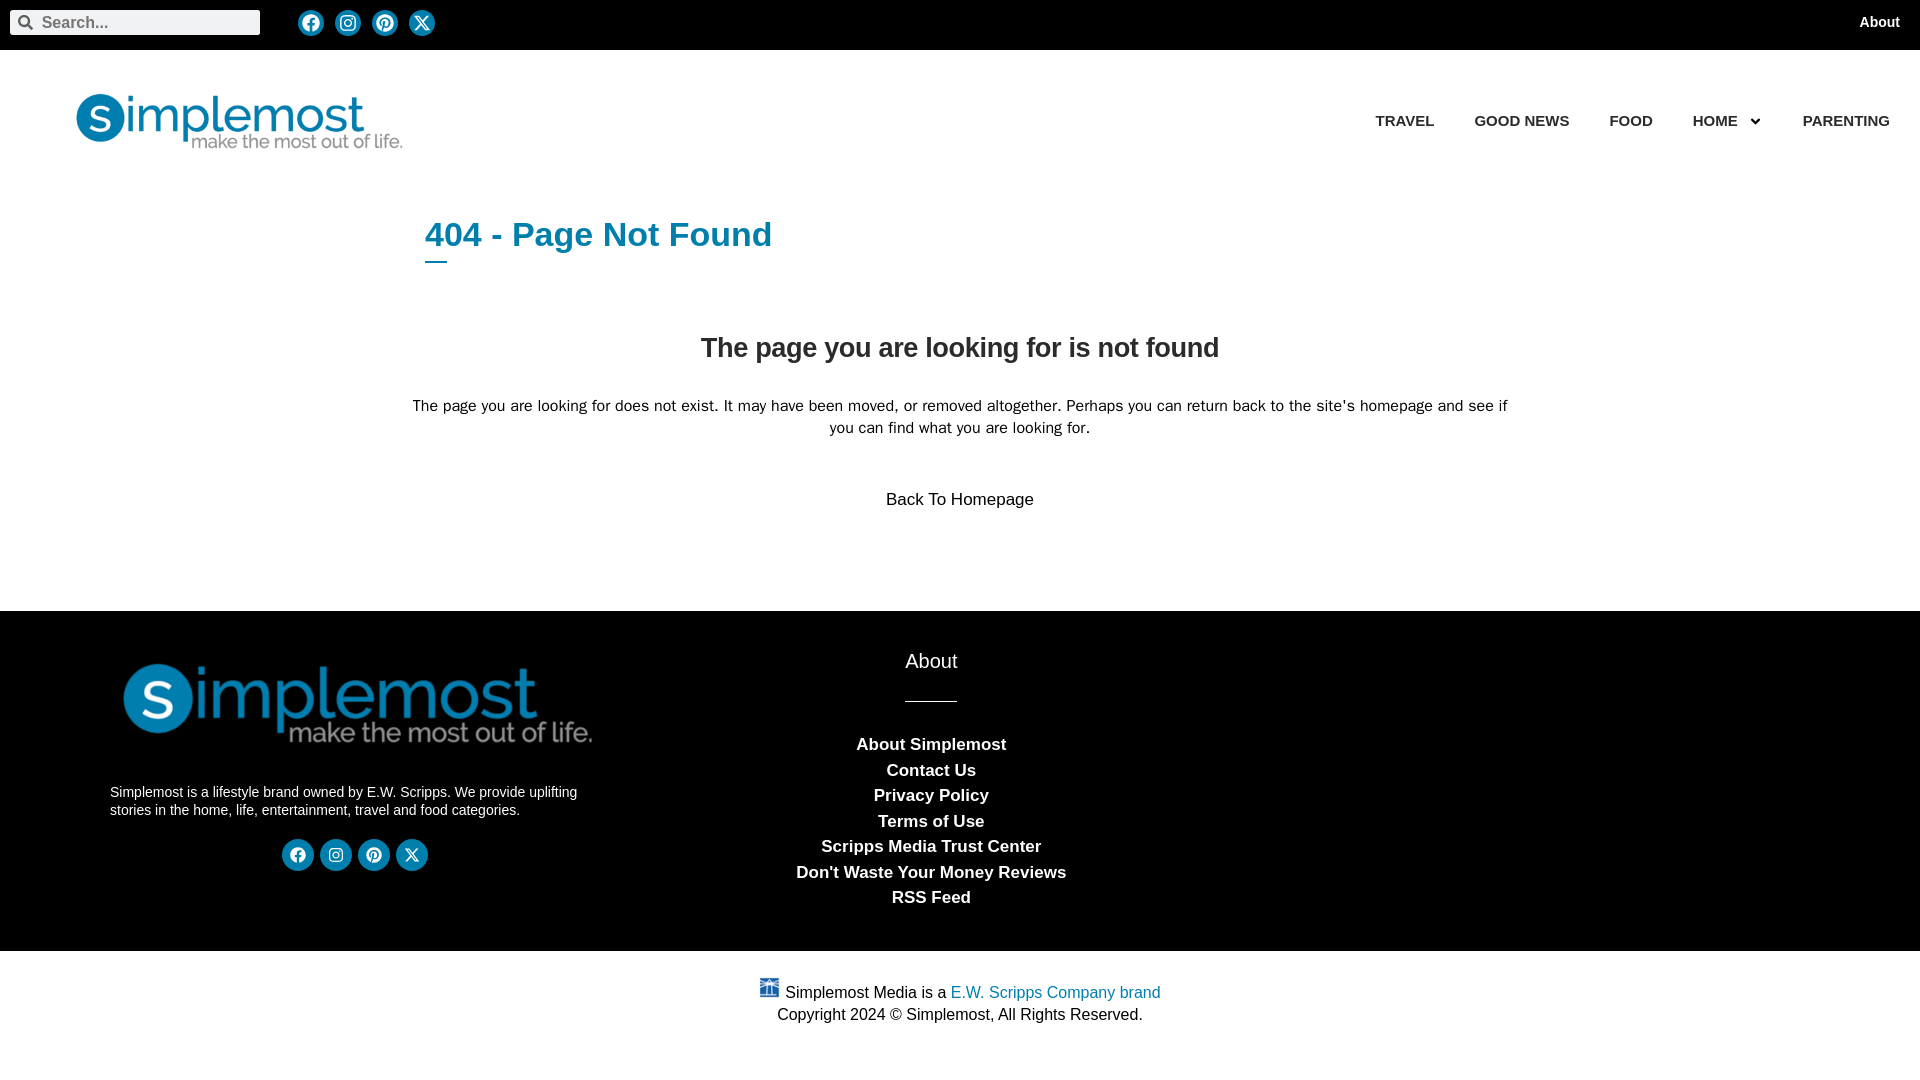  Describe the element at coordinates (1715, 120) in the screenshot. I see `HOME` at that location.